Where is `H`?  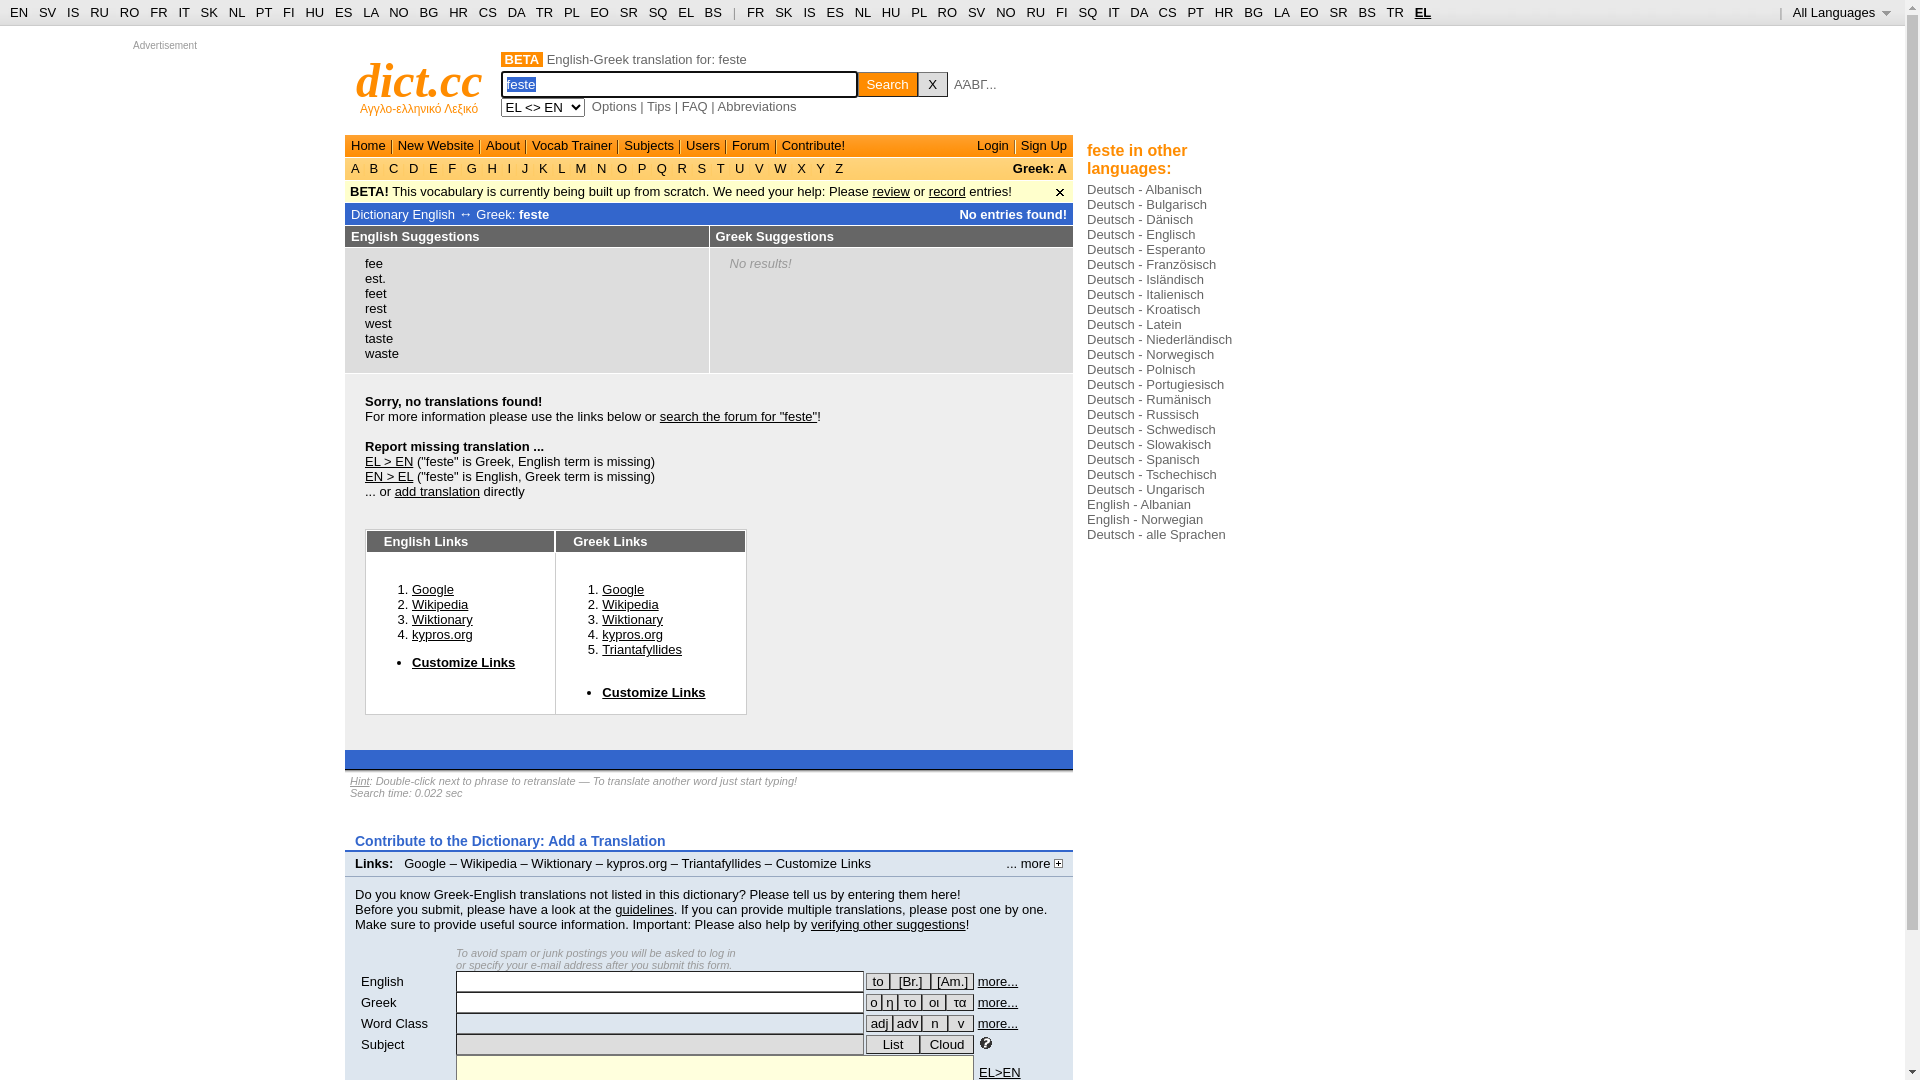
H is located at coordinates (492, 168).